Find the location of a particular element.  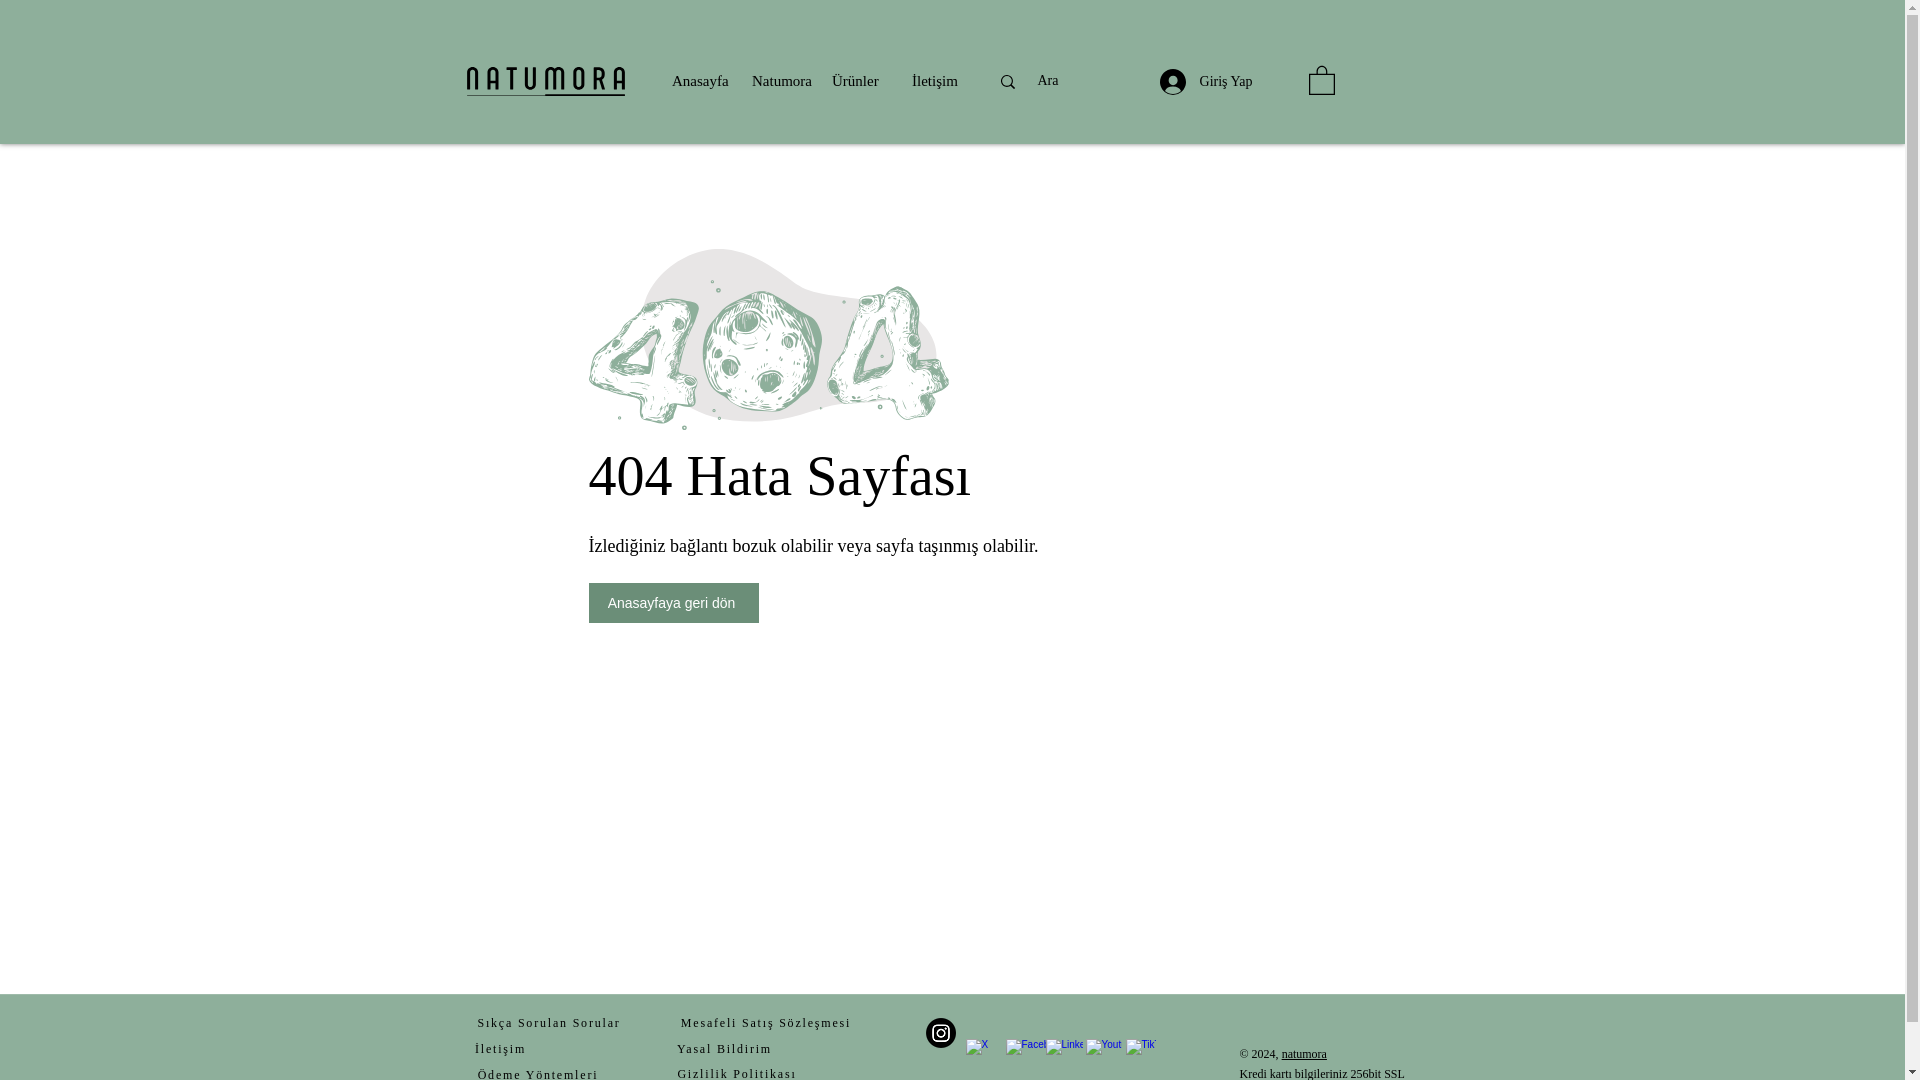

natumora is located at coordinates (1304, 1053).